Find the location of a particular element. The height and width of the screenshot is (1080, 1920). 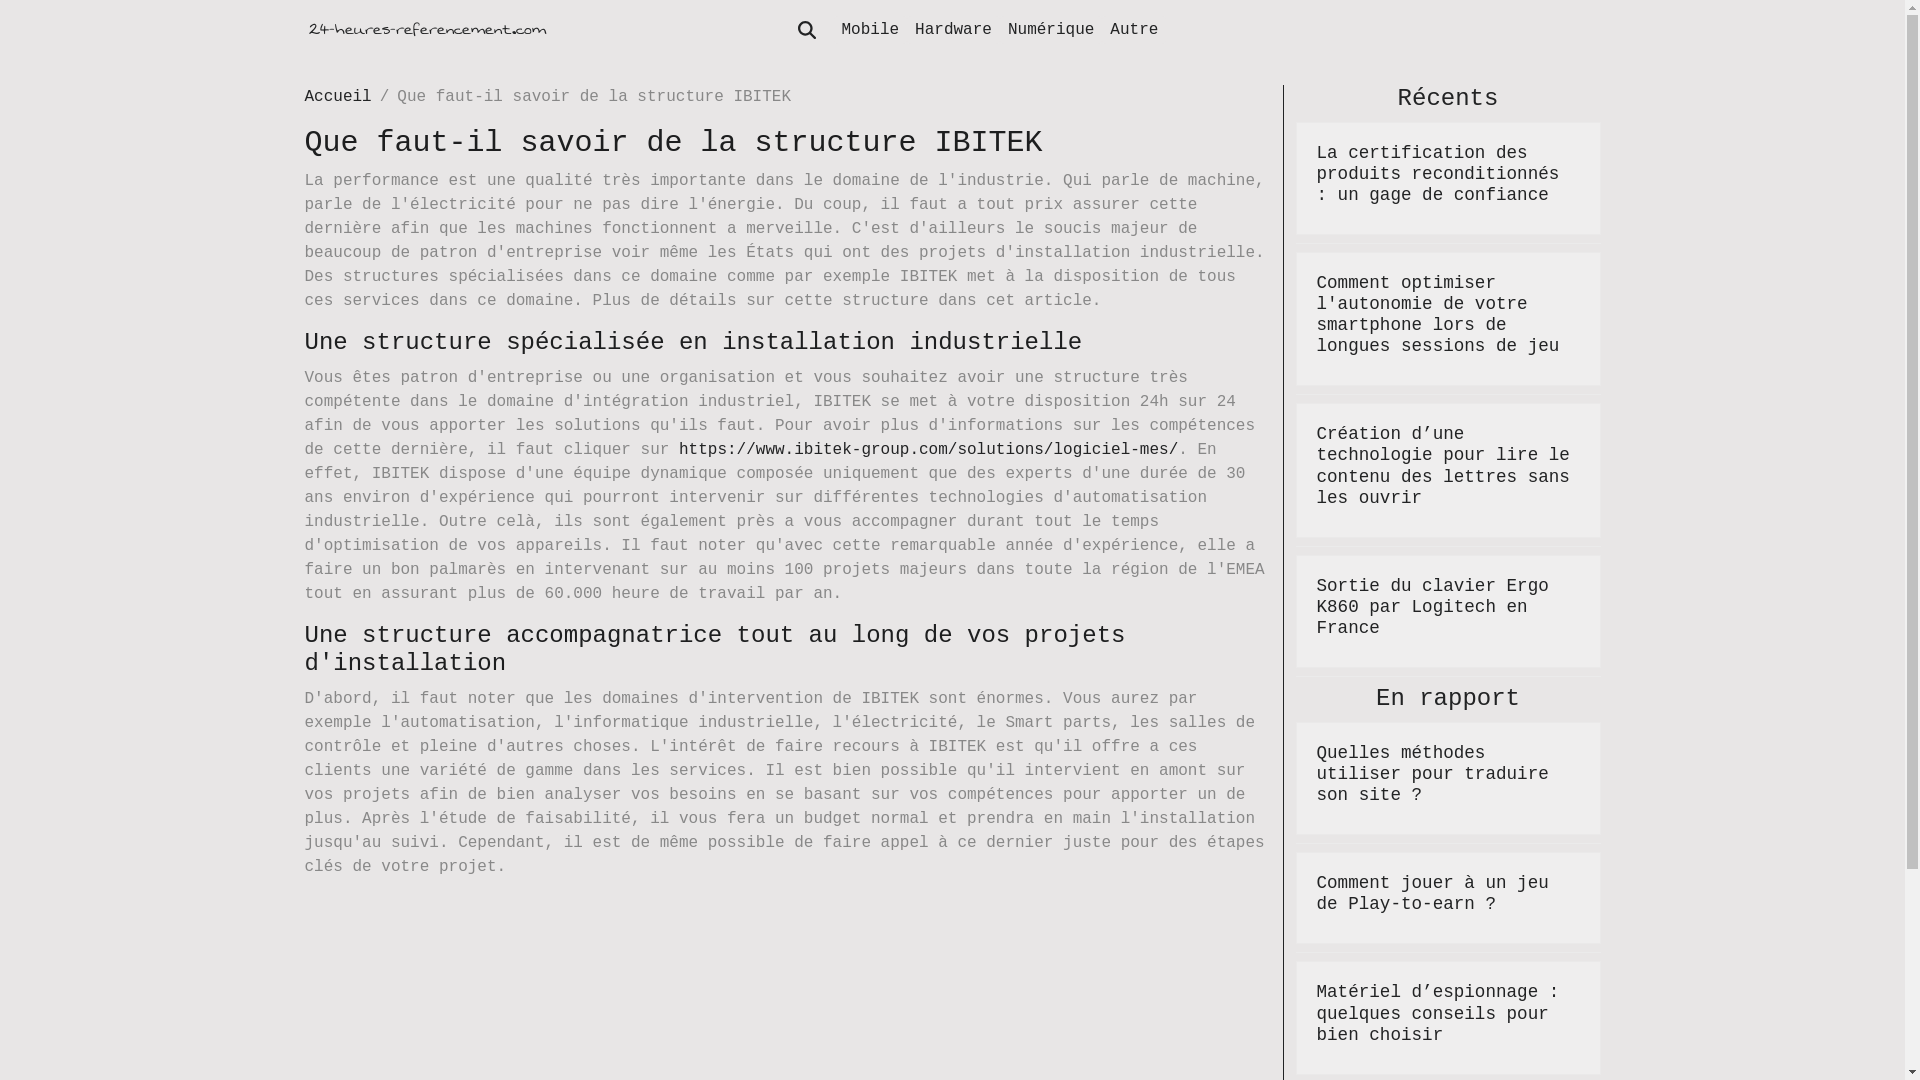

24-heures-referencement.com is located at coordinates (426, 30).